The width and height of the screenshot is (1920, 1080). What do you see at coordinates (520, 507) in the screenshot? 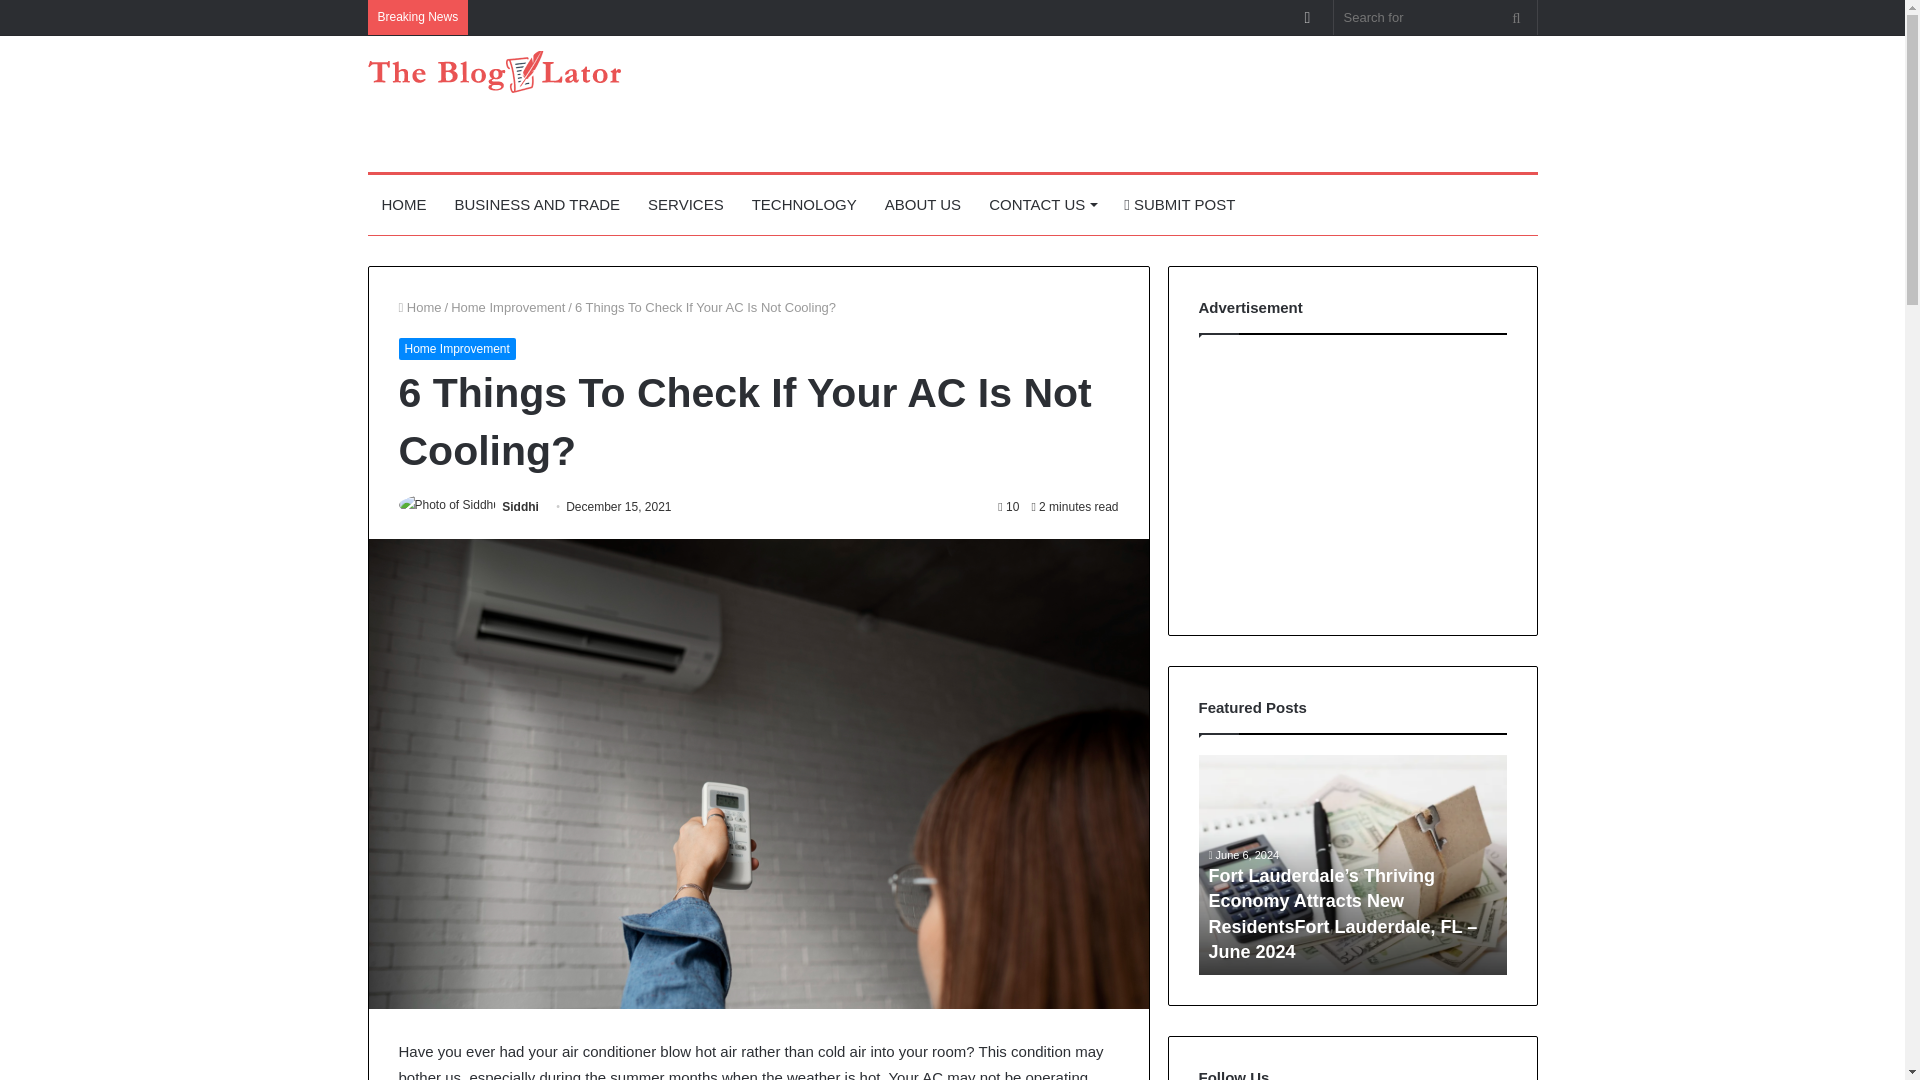
I see `Siddhi` at bounding box center [520, 507].